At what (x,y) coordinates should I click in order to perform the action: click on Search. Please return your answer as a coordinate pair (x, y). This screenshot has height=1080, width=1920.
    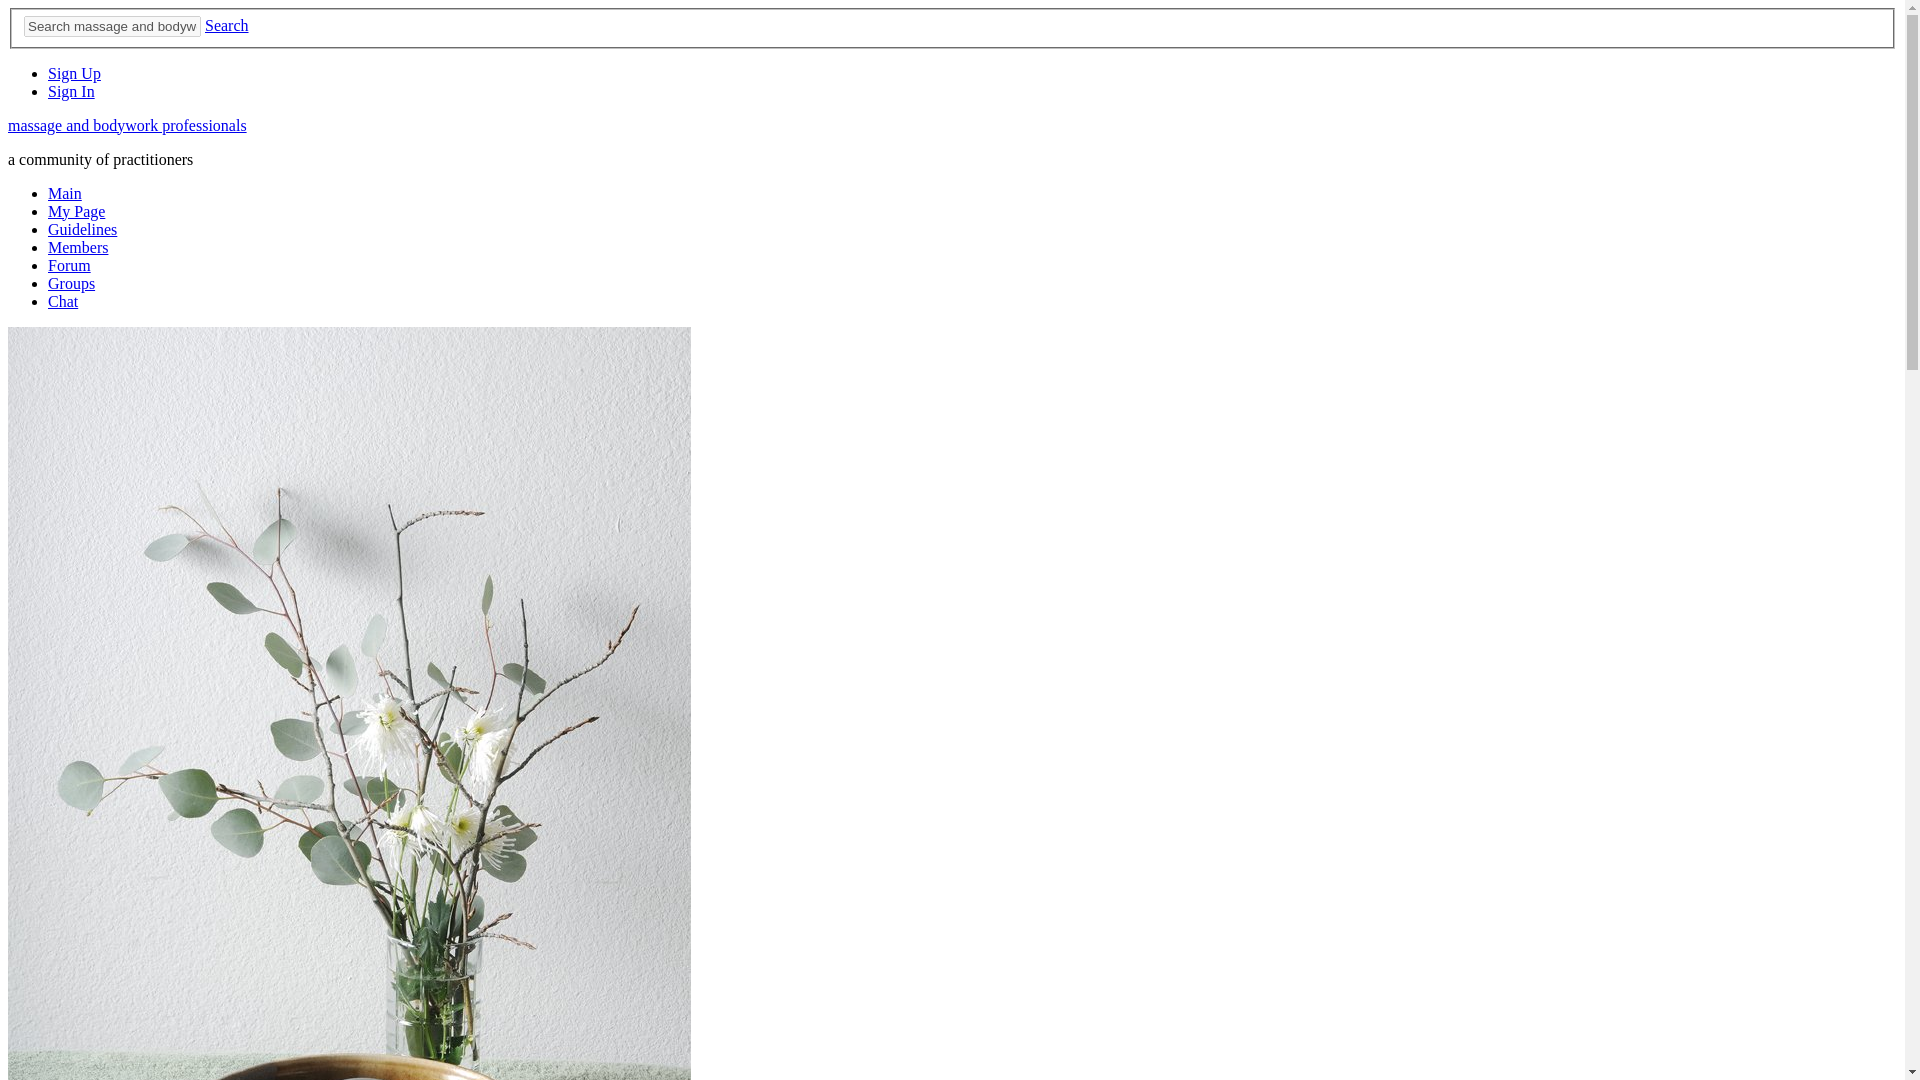
    Looking at the image, I should click on (227, 25).